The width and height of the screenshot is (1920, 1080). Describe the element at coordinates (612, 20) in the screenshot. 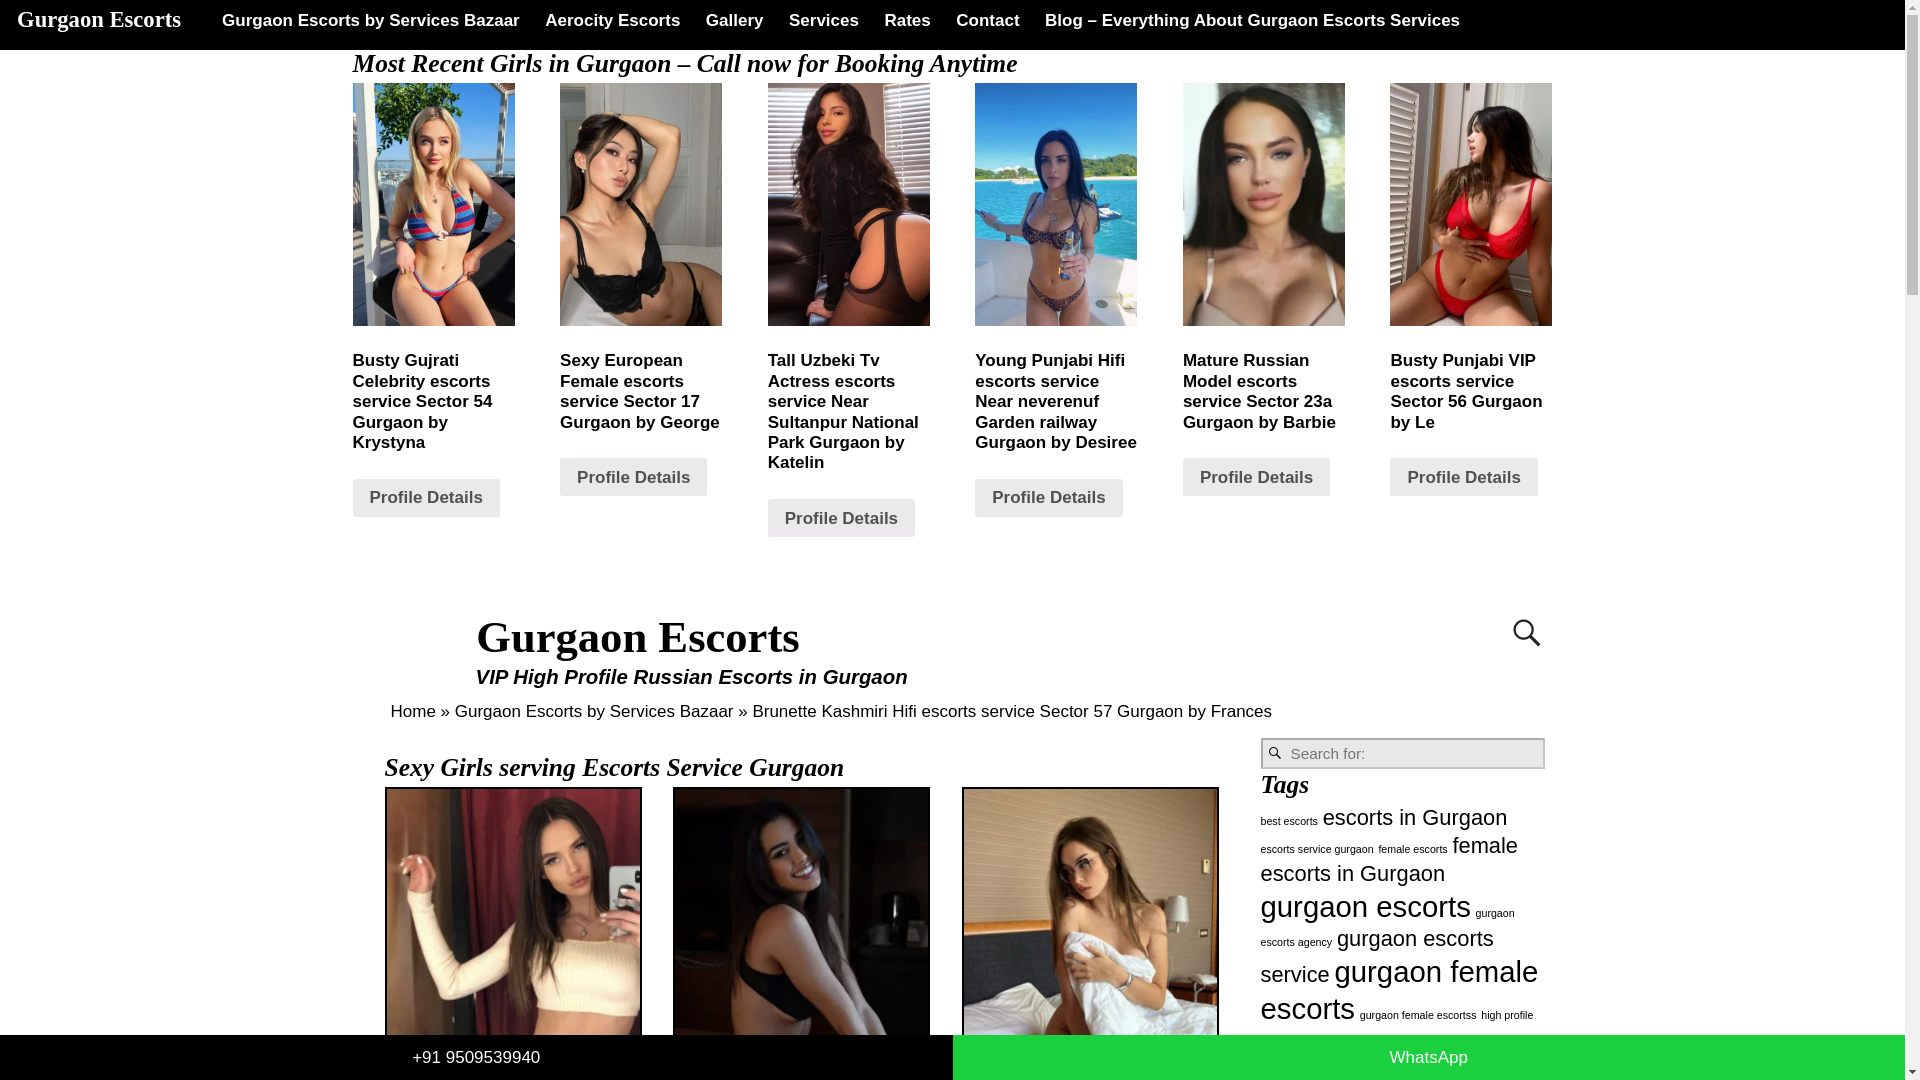

I see `Aerocity Escorts` at that location.